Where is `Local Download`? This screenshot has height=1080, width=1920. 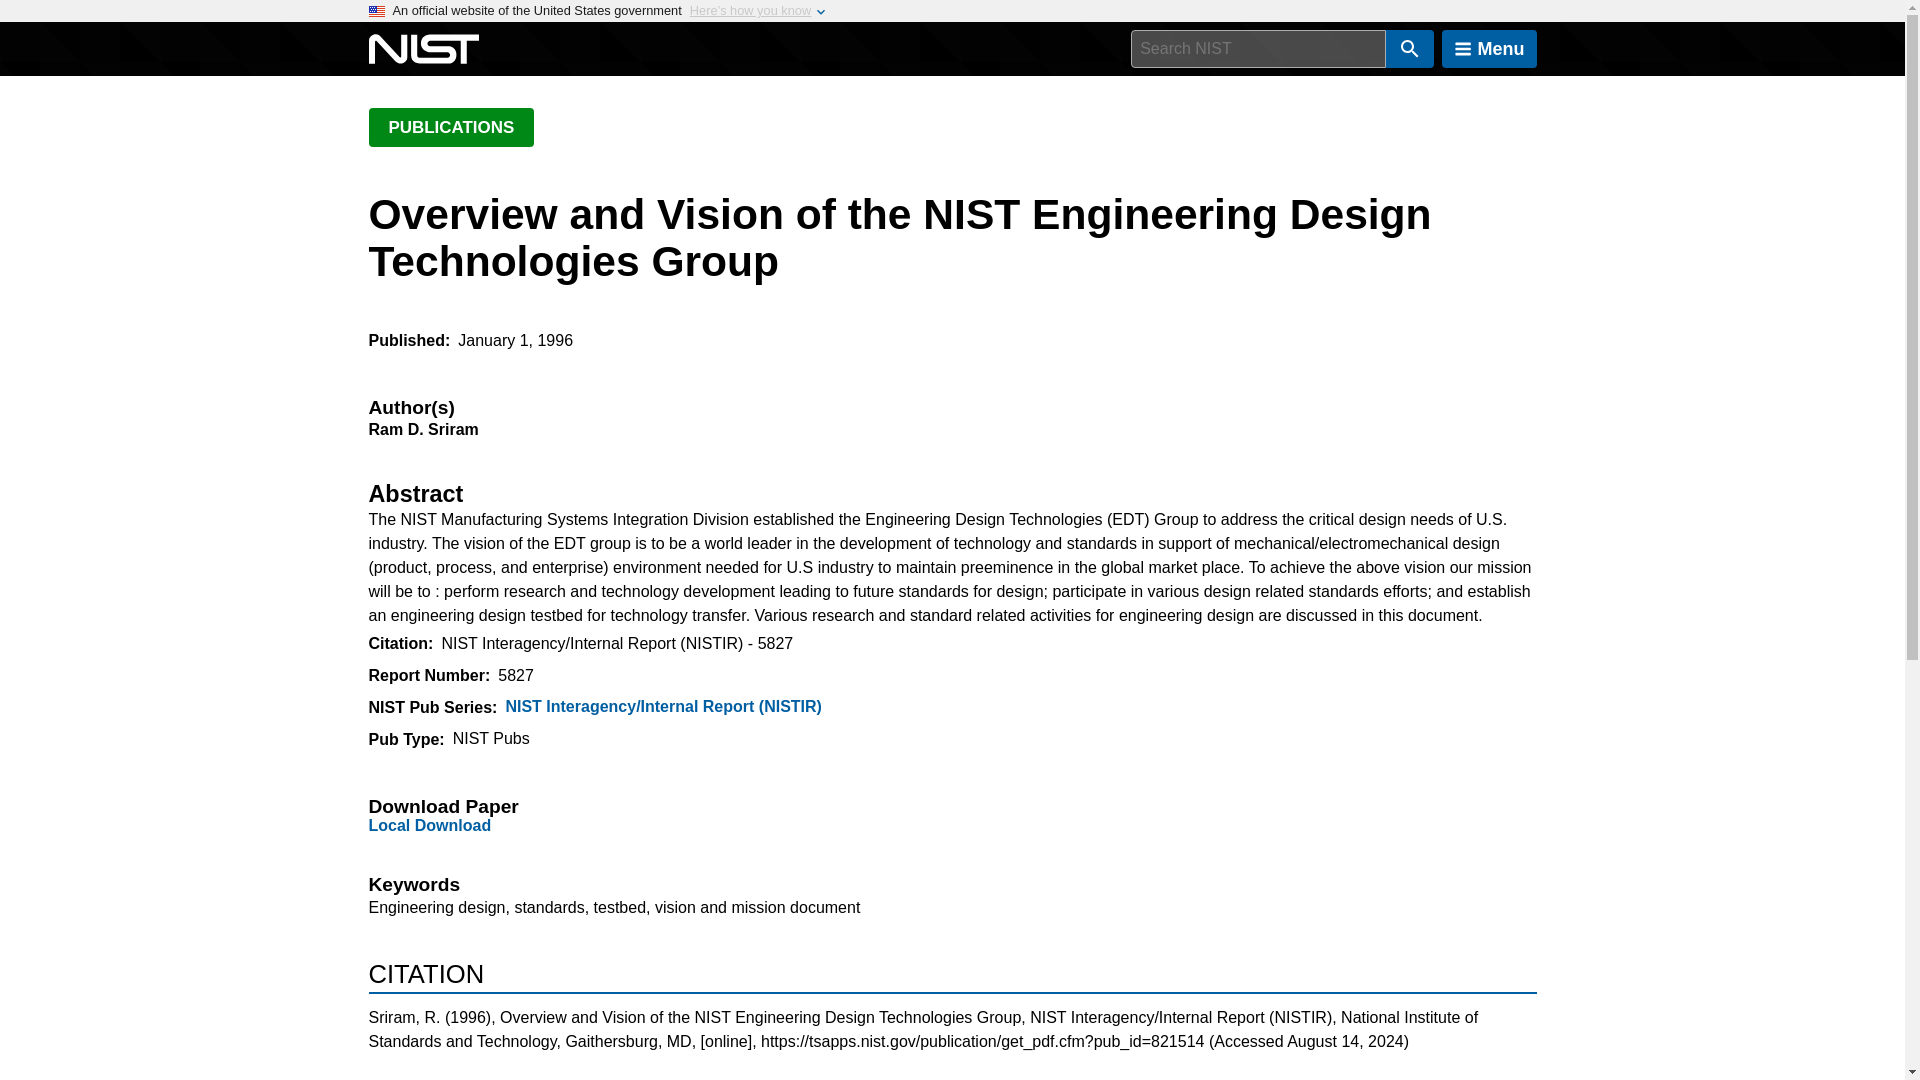
Local Download is located at coordinates (430, 824).